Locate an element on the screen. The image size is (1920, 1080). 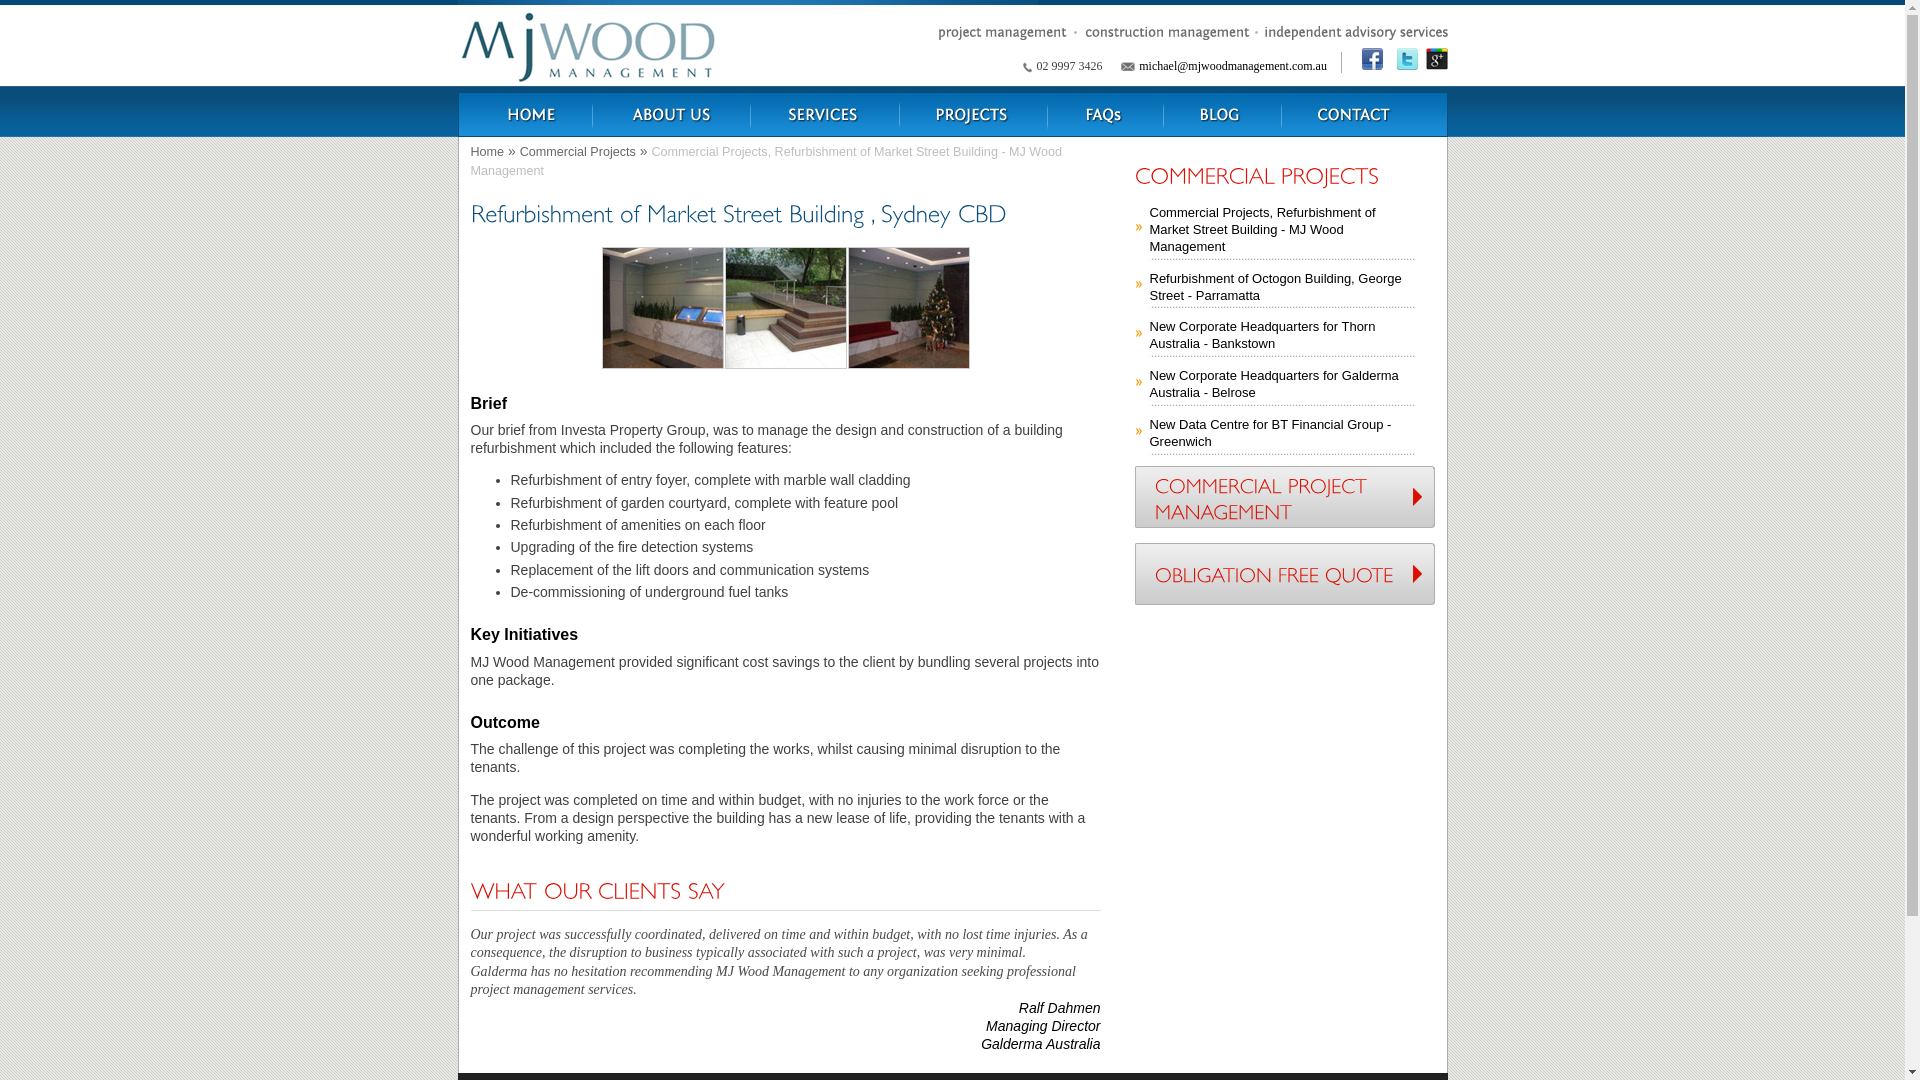
Commercial Projects is located at coordinates (578, 152).